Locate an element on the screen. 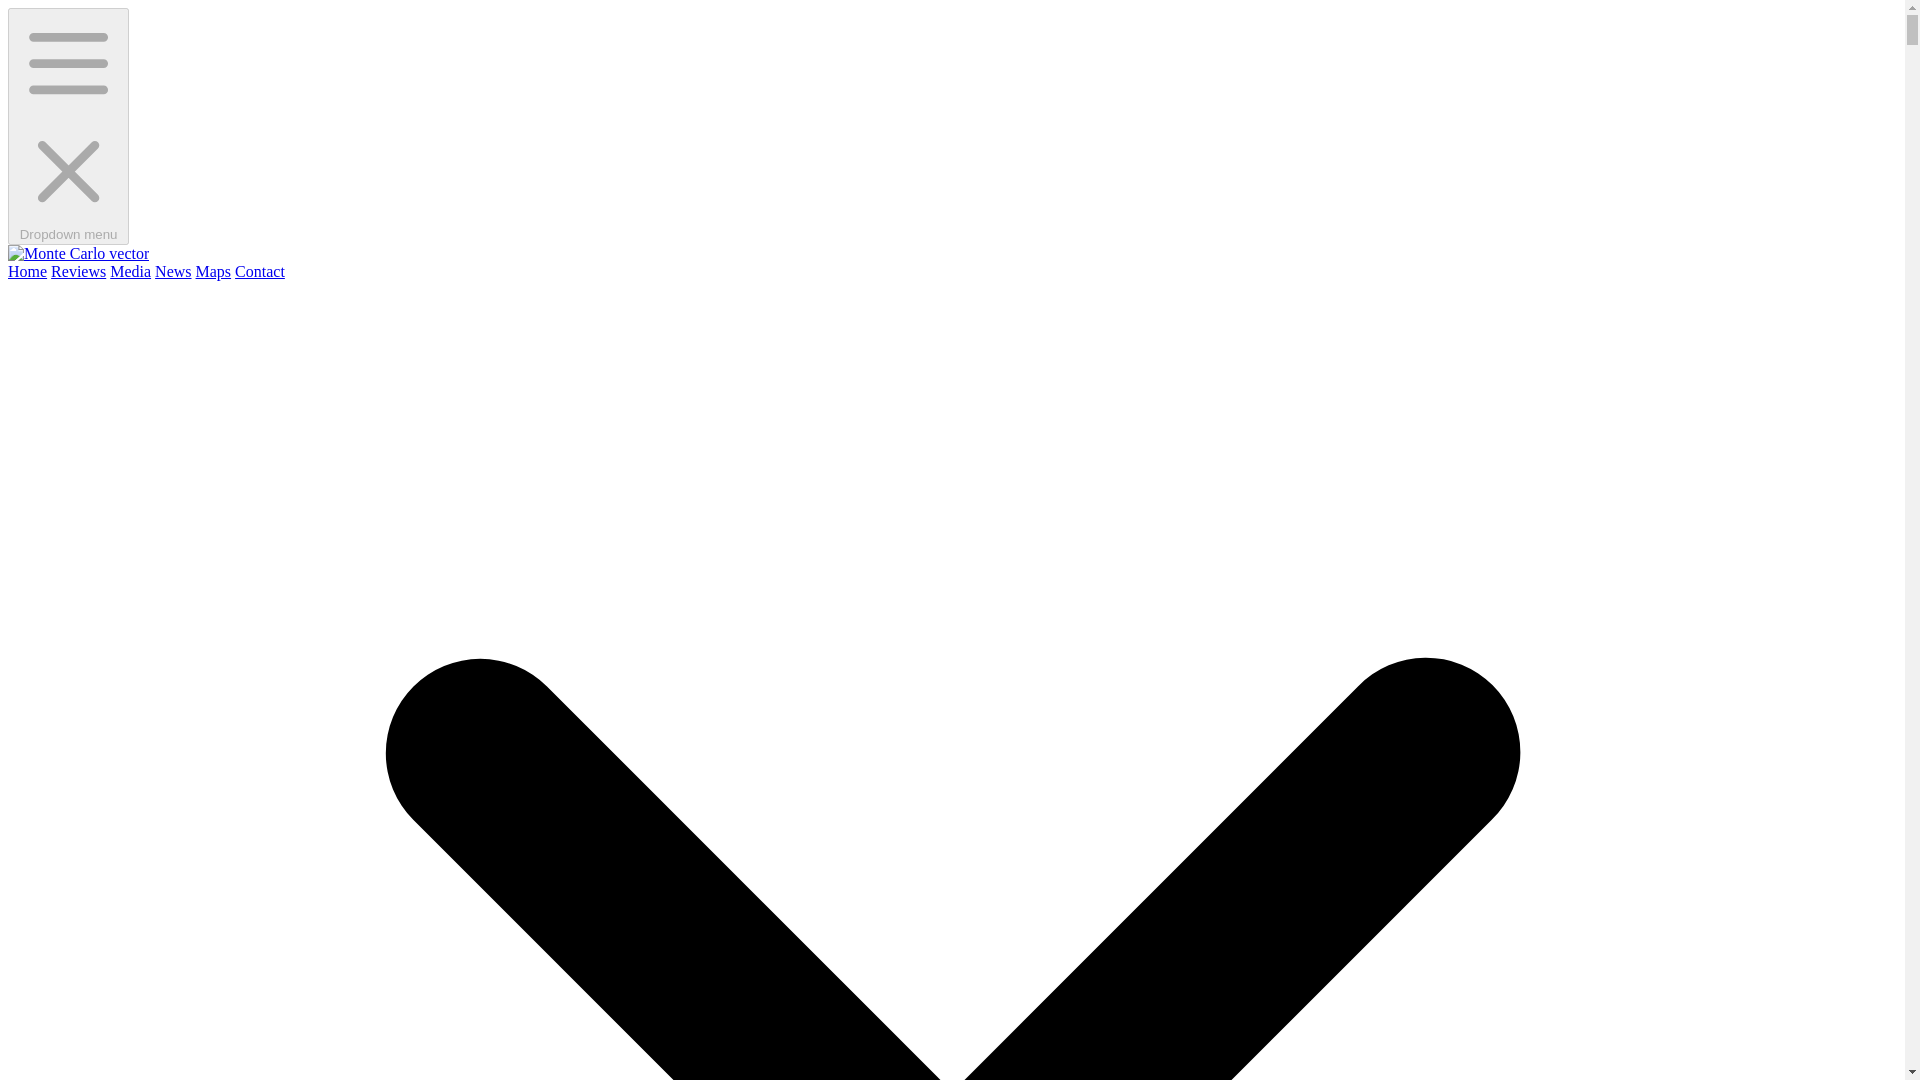  Home is located at coordinates (26, 271).